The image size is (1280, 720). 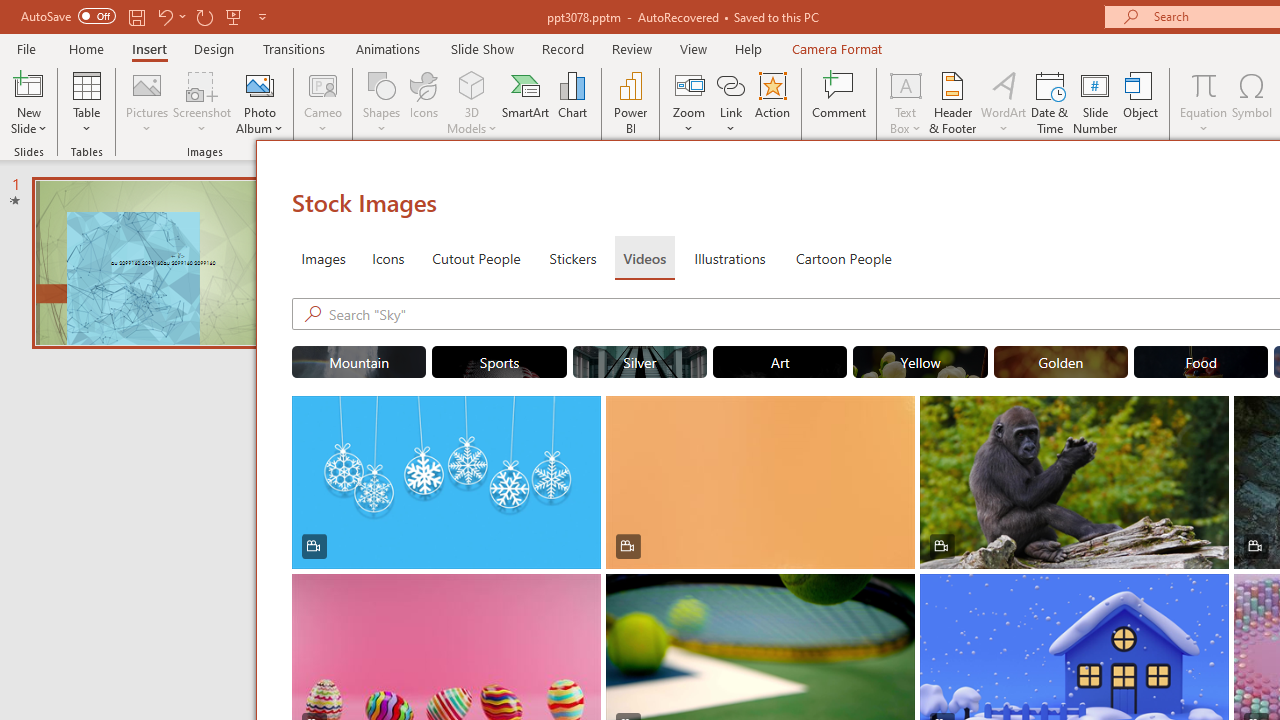 I want to click on Stickers, so click(x=573, y=258).